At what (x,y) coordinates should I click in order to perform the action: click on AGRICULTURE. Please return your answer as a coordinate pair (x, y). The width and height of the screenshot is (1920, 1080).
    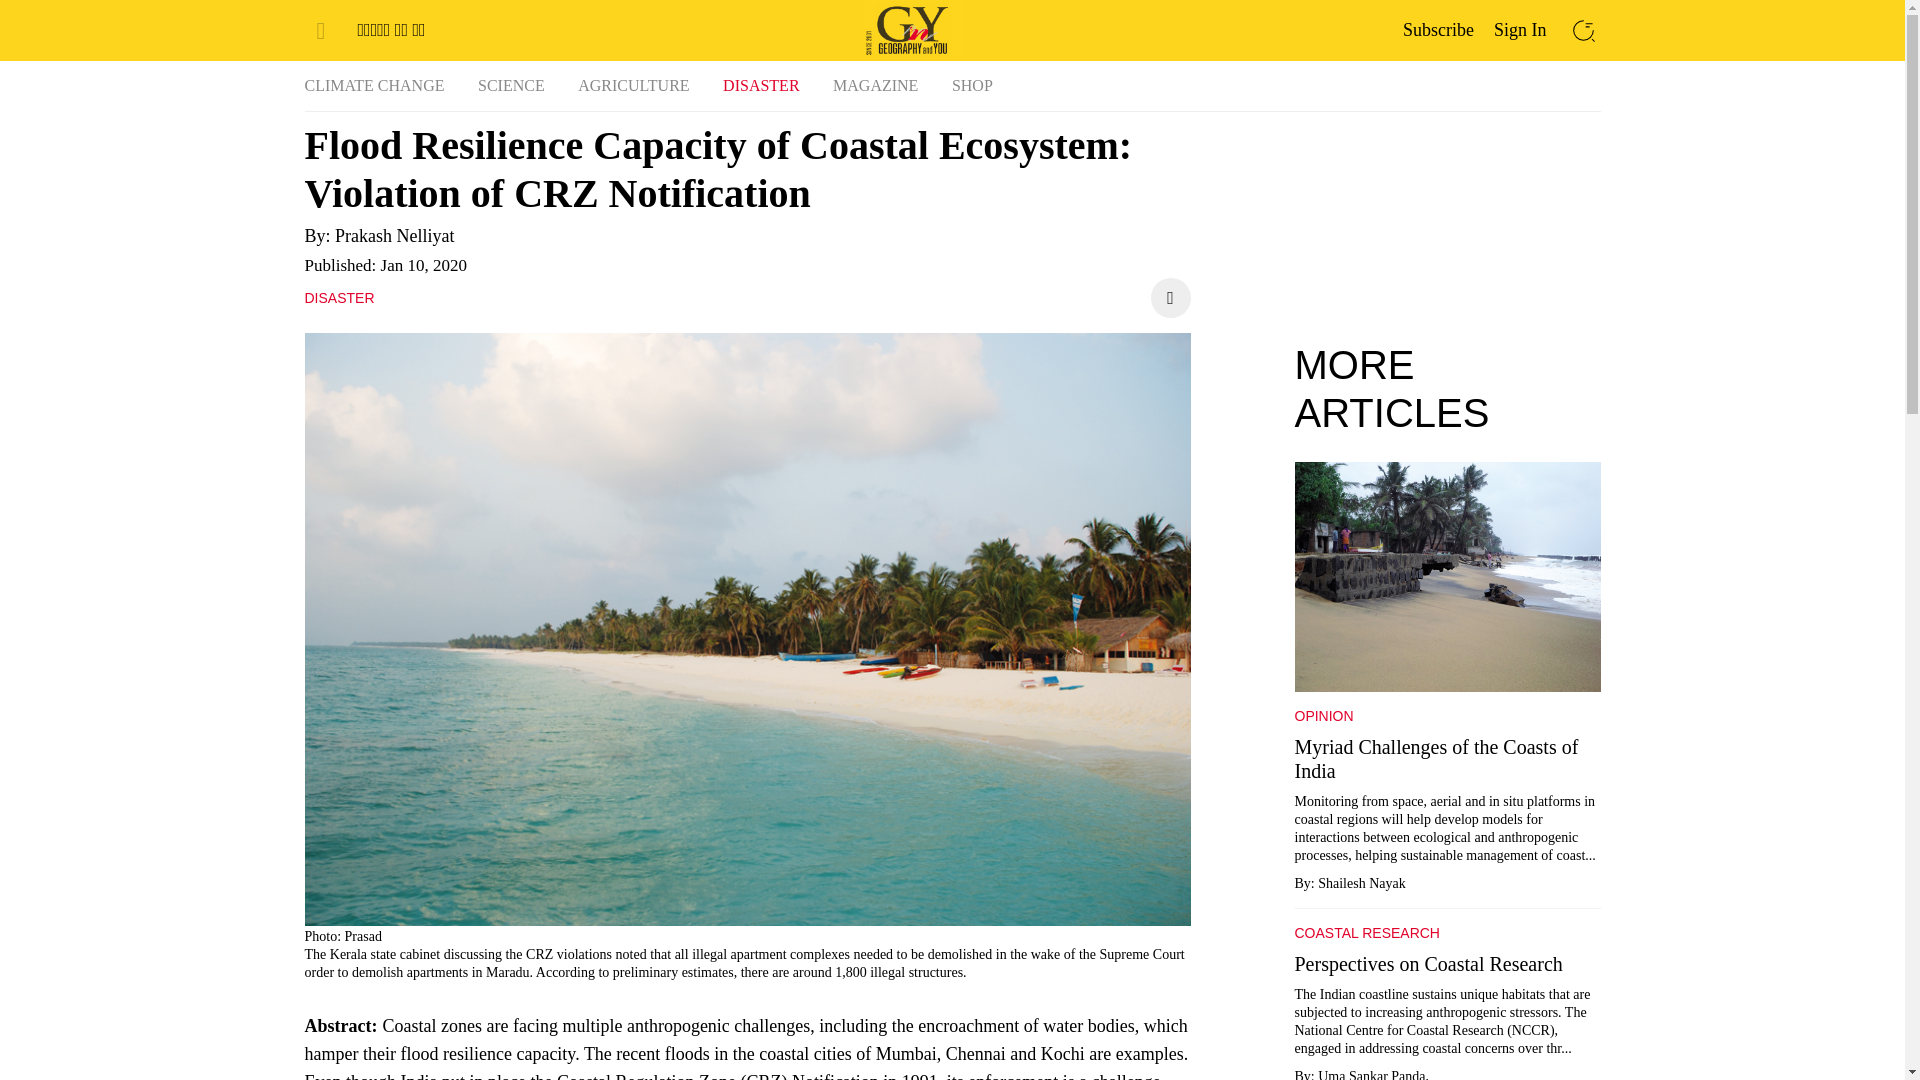
    Looking at the image, I should click on (633, 86).